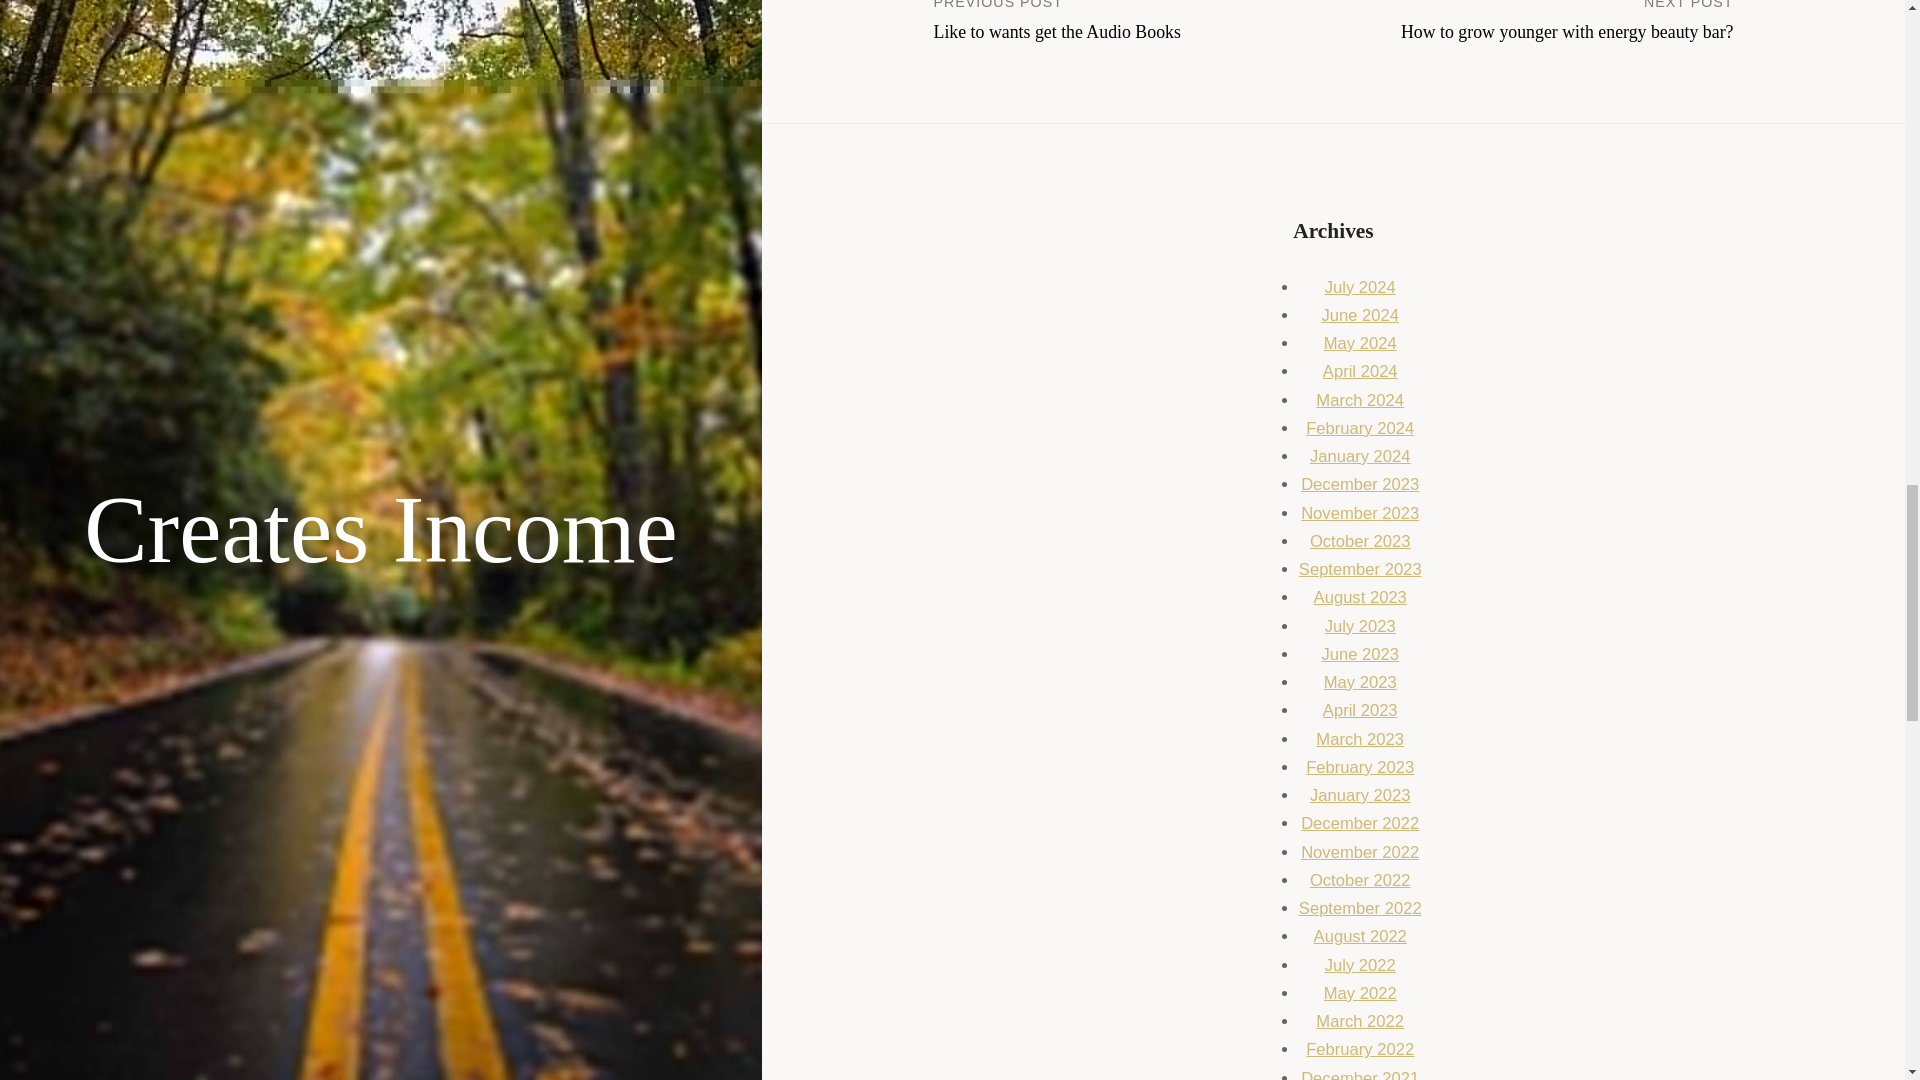 The width and height of the screenshot is (1920, 1080). What do you see at coordinates (1360, 823) in the screenshot?
I see `February 2024` at bounding box center [1360, 823].